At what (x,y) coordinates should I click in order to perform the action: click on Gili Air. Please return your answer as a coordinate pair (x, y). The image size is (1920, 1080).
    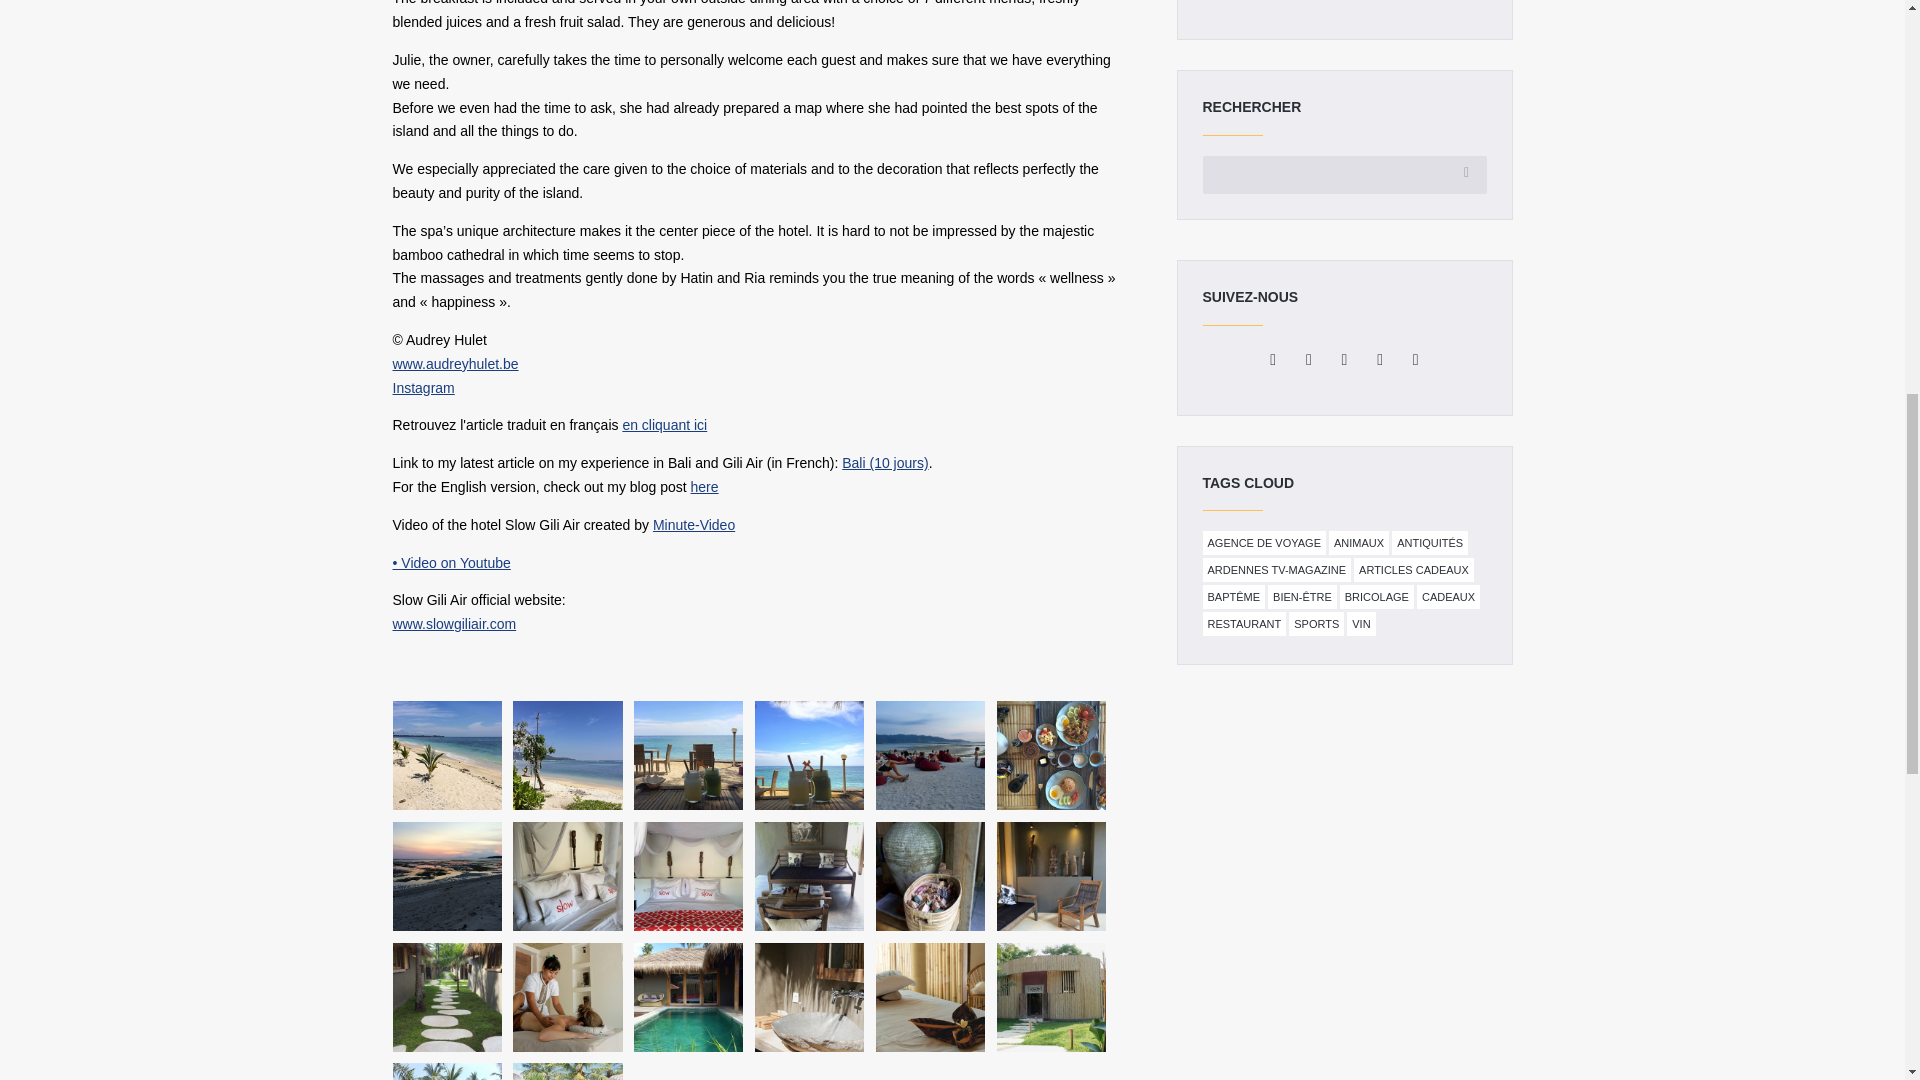
    Looking at the image, I should click on (809, 755).